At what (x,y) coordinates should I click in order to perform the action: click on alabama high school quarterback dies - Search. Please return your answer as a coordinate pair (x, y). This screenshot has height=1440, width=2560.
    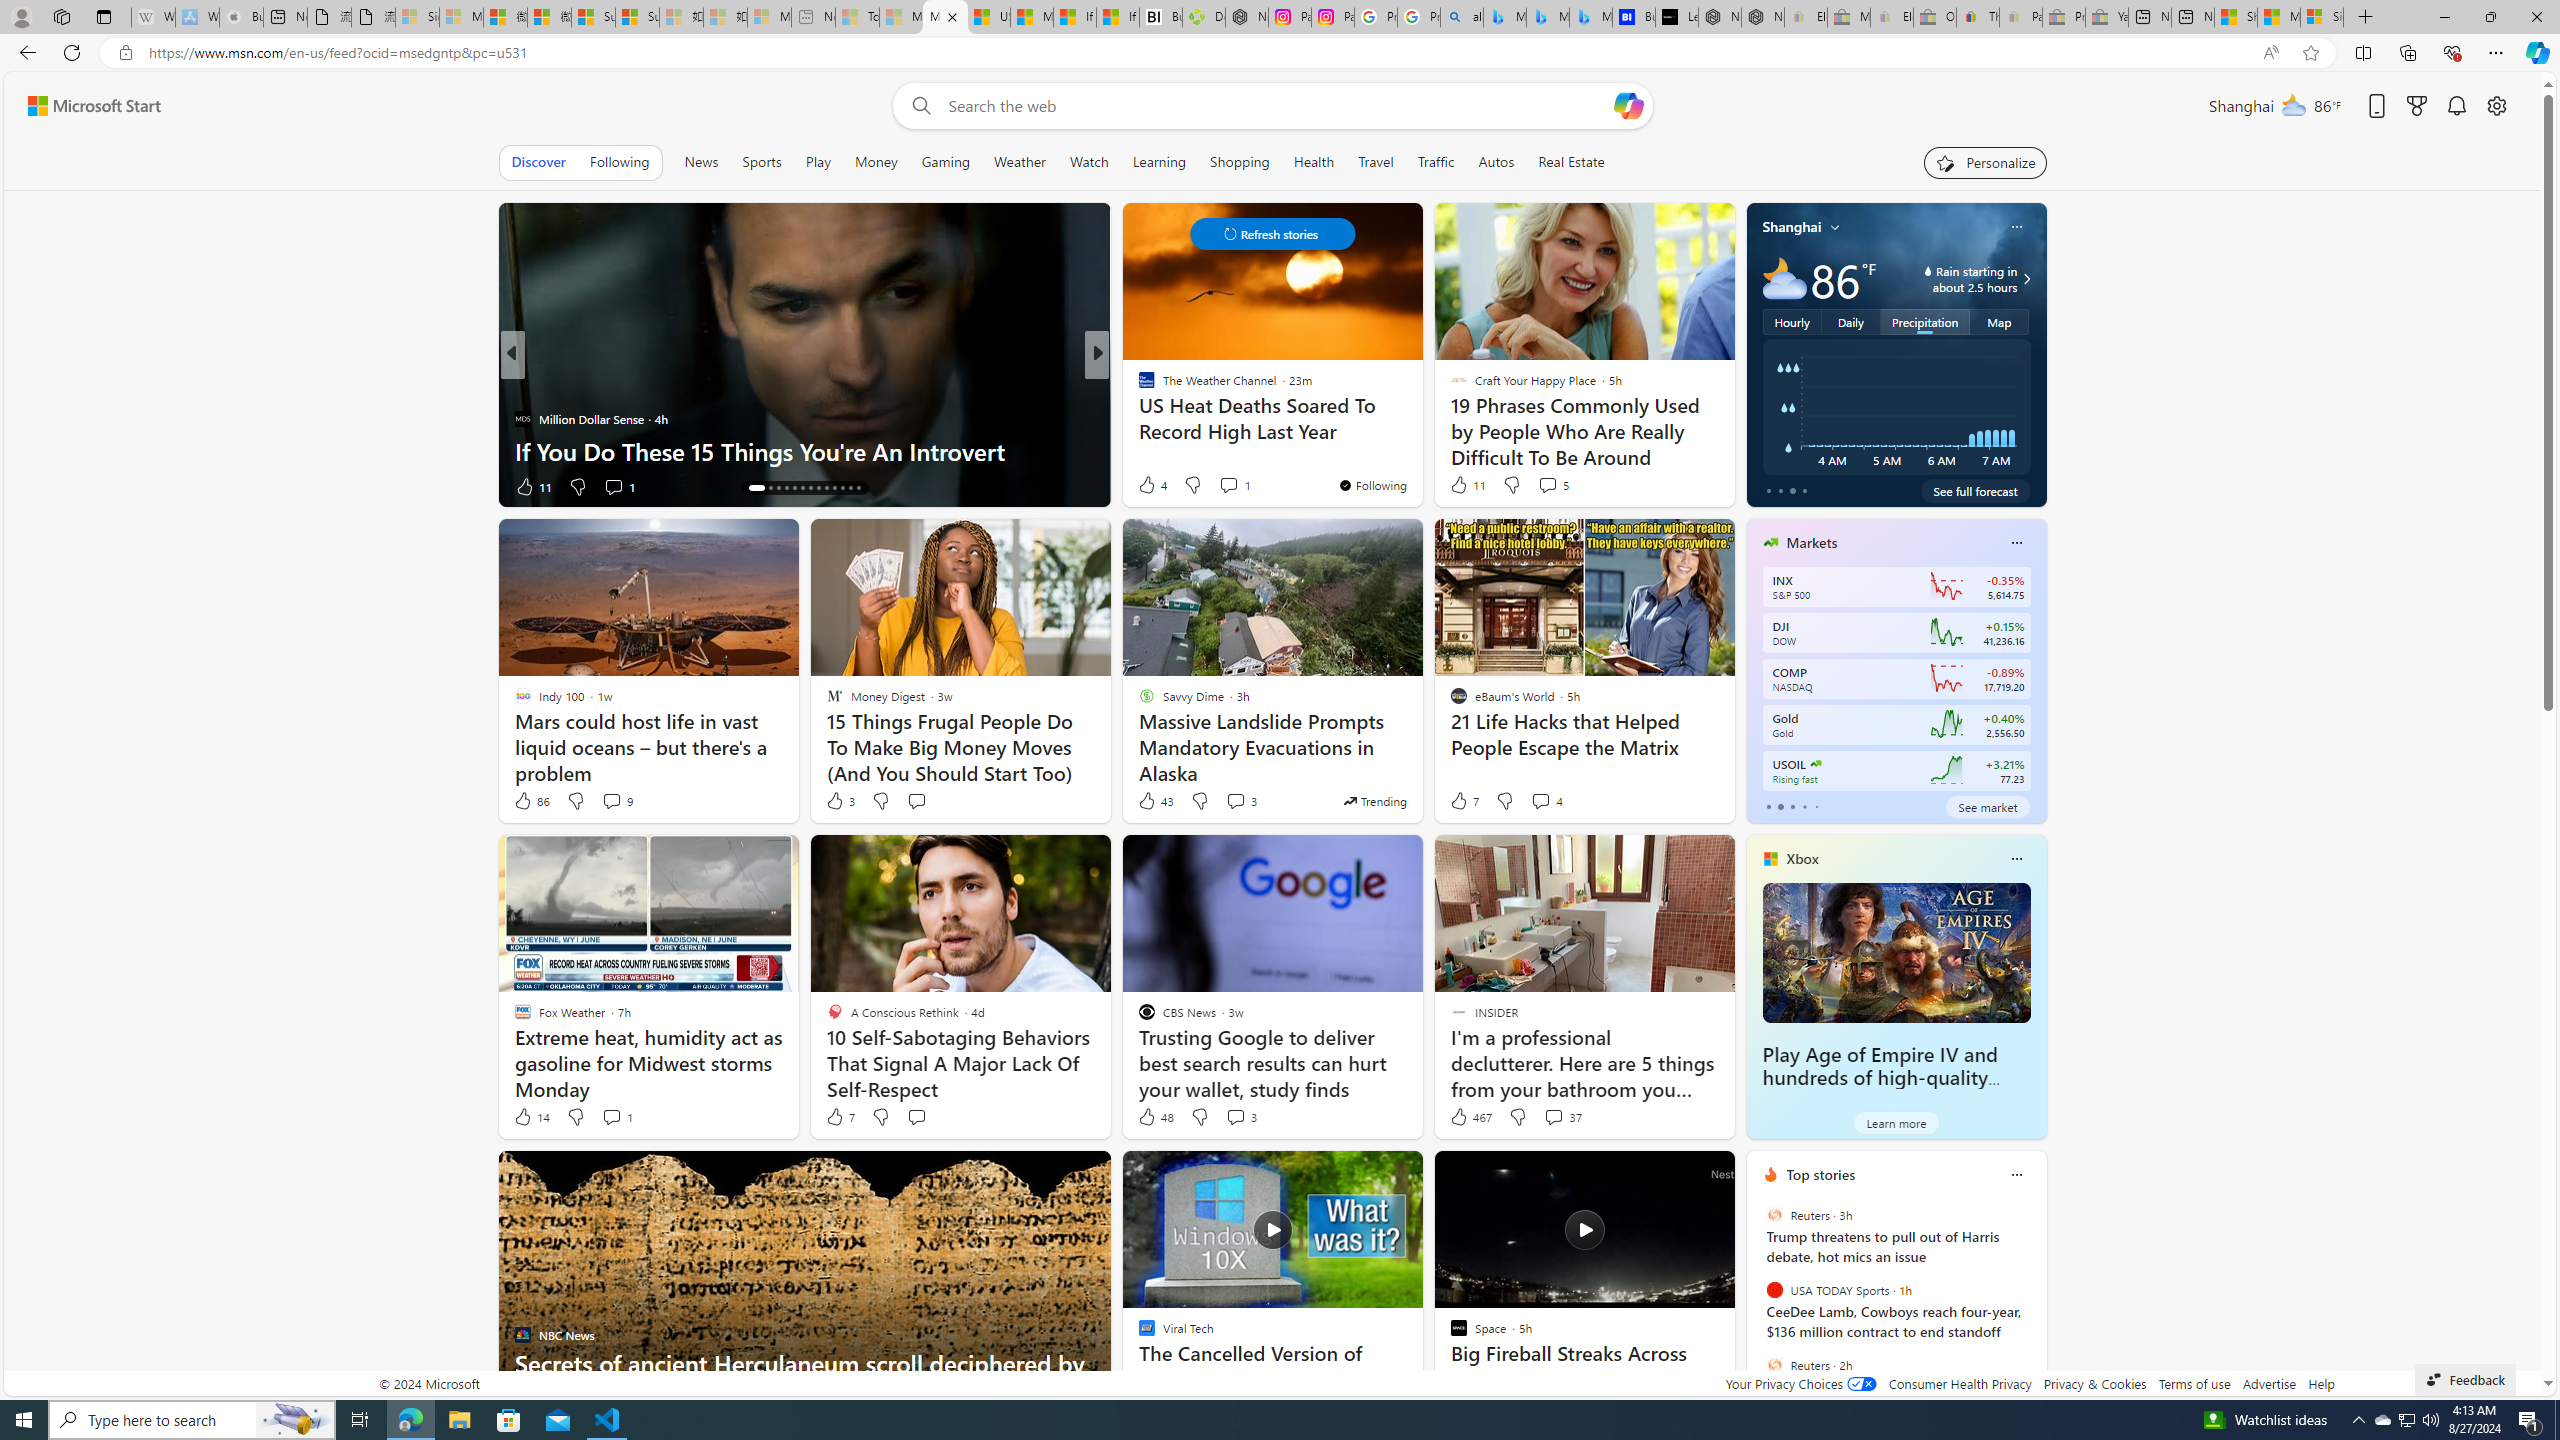
    Looking at the image, I should click on (1462, 17).